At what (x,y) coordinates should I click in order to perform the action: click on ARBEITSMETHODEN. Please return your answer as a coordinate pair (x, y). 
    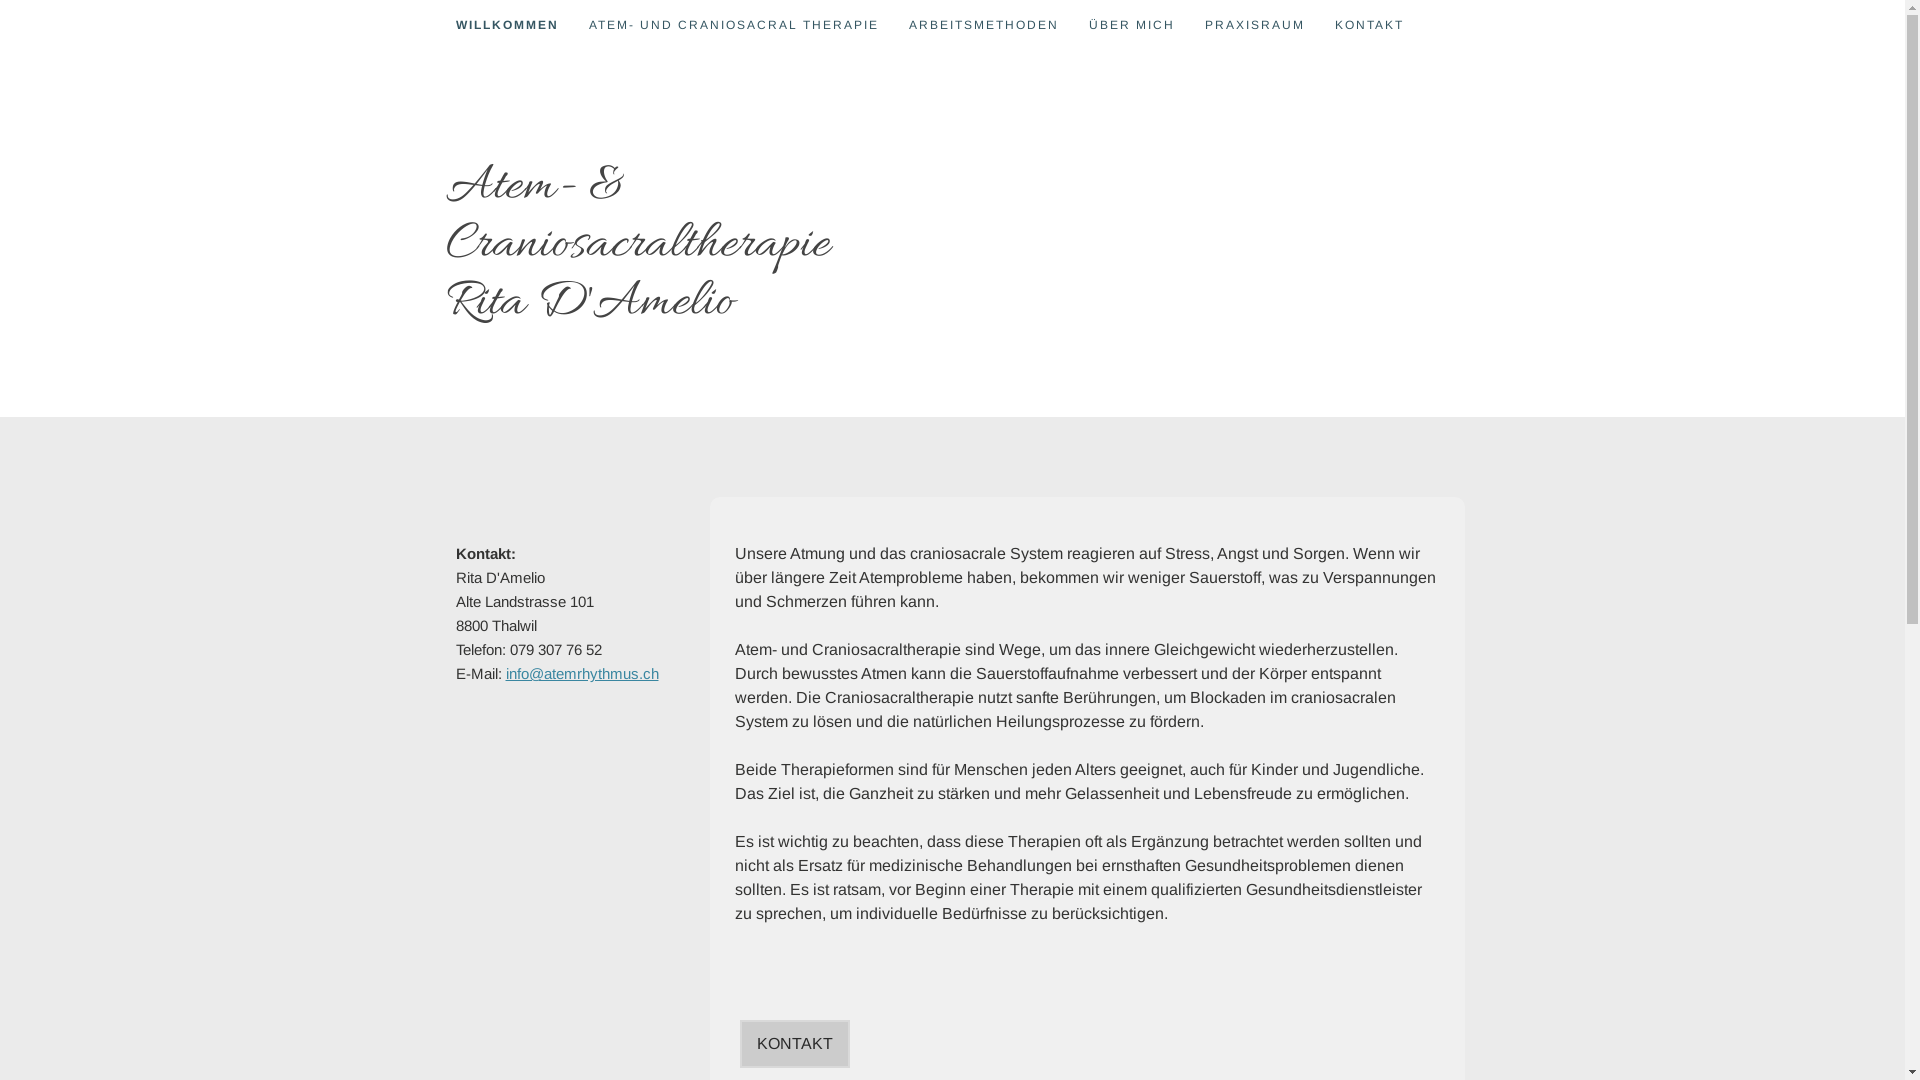
    Looking at the image, I should click on (984, 24).